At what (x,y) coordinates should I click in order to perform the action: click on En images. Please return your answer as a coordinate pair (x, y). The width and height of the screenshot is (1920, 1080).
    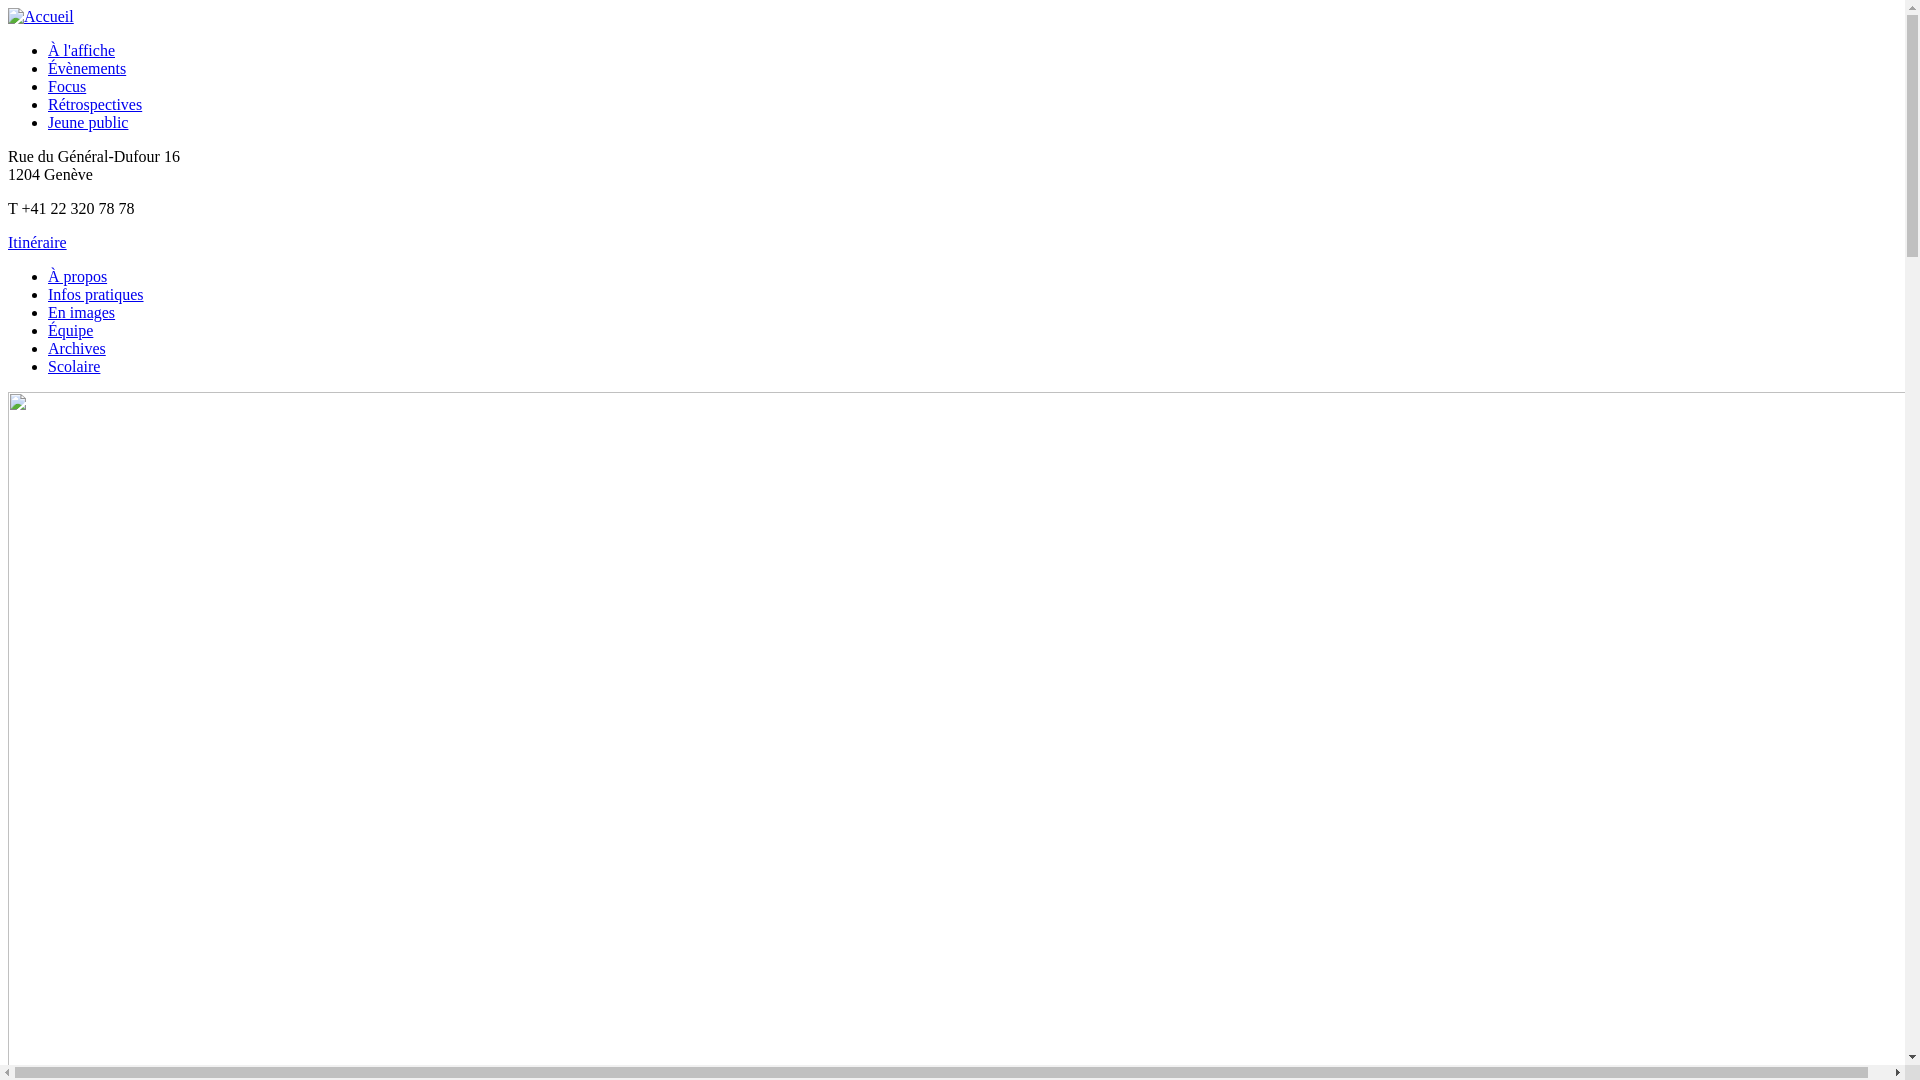
    Looking at the image, I should click on (82, 312).